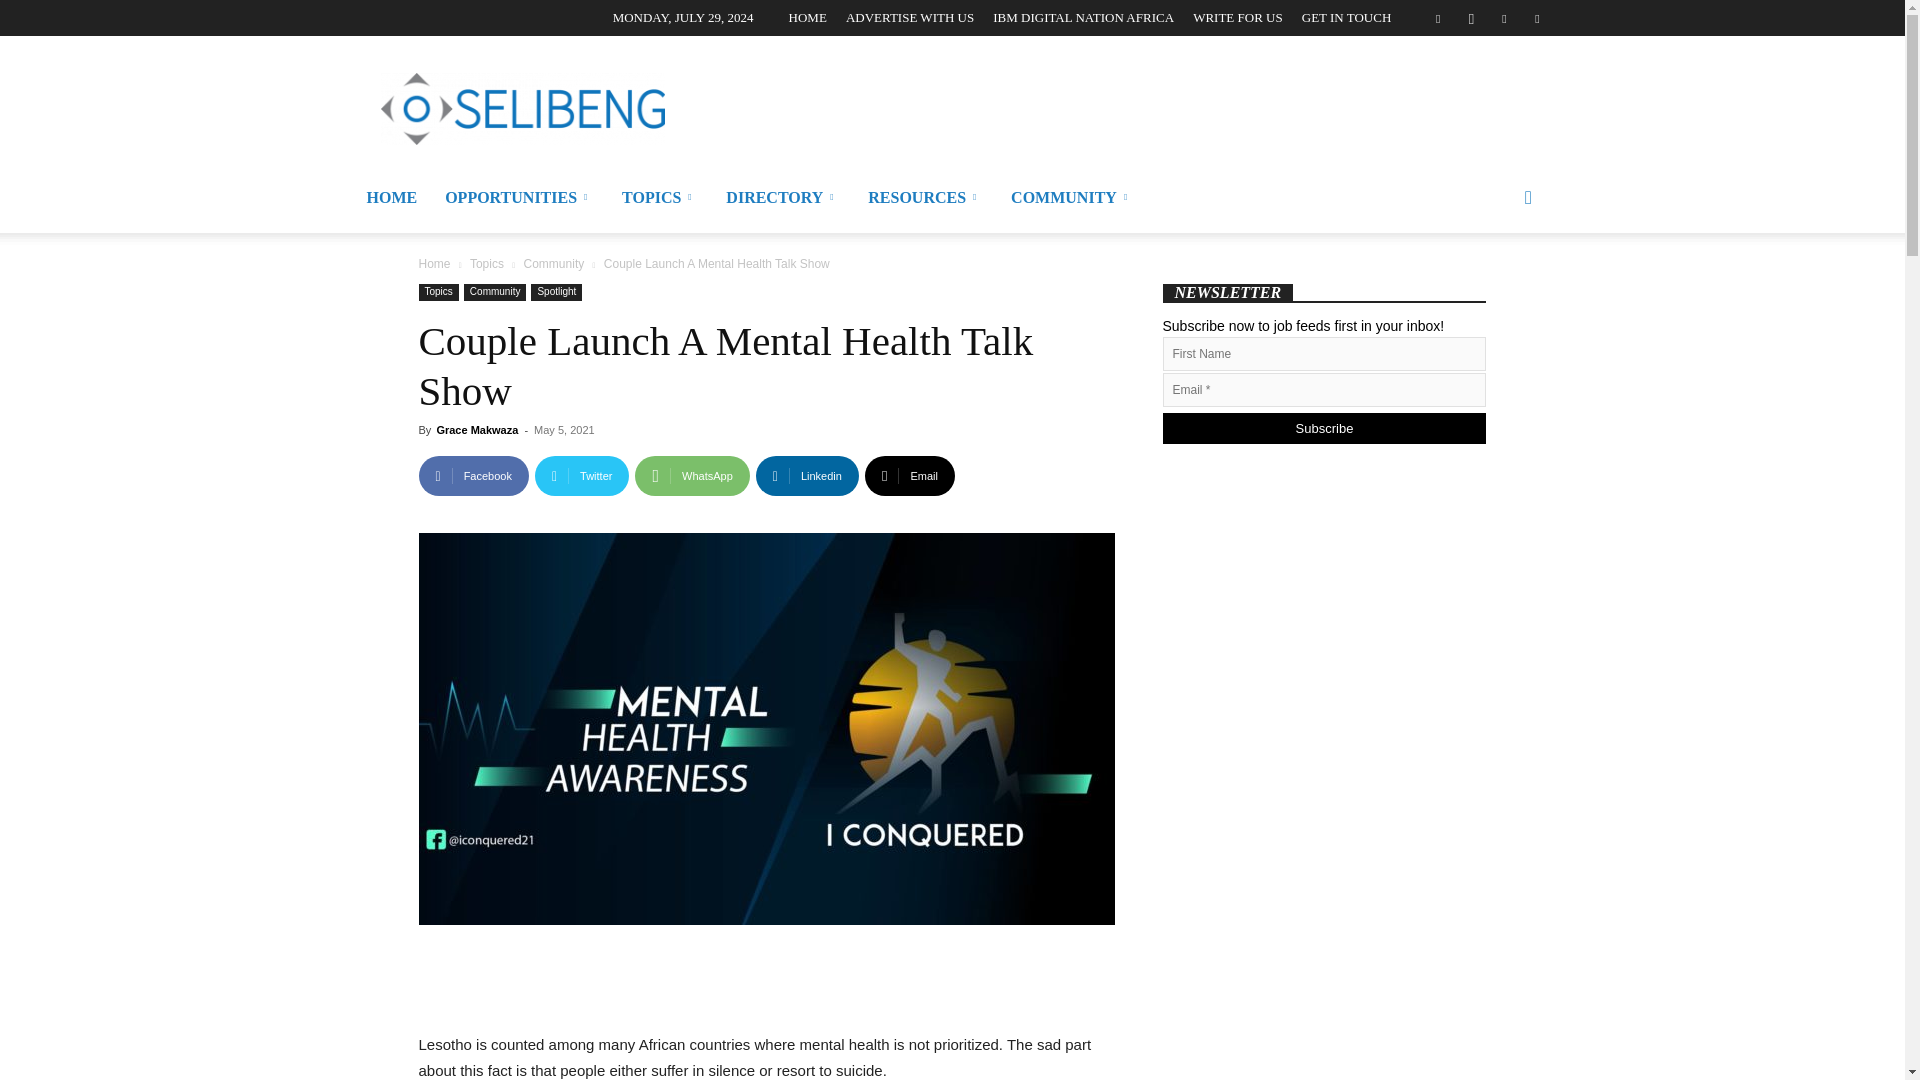 The width and height of the screenshot is (1920, 1080). What do you see at coordinates (486, 264) in the screenshot?
I see `View all posts in Topics` at bounding box center [486, 264].